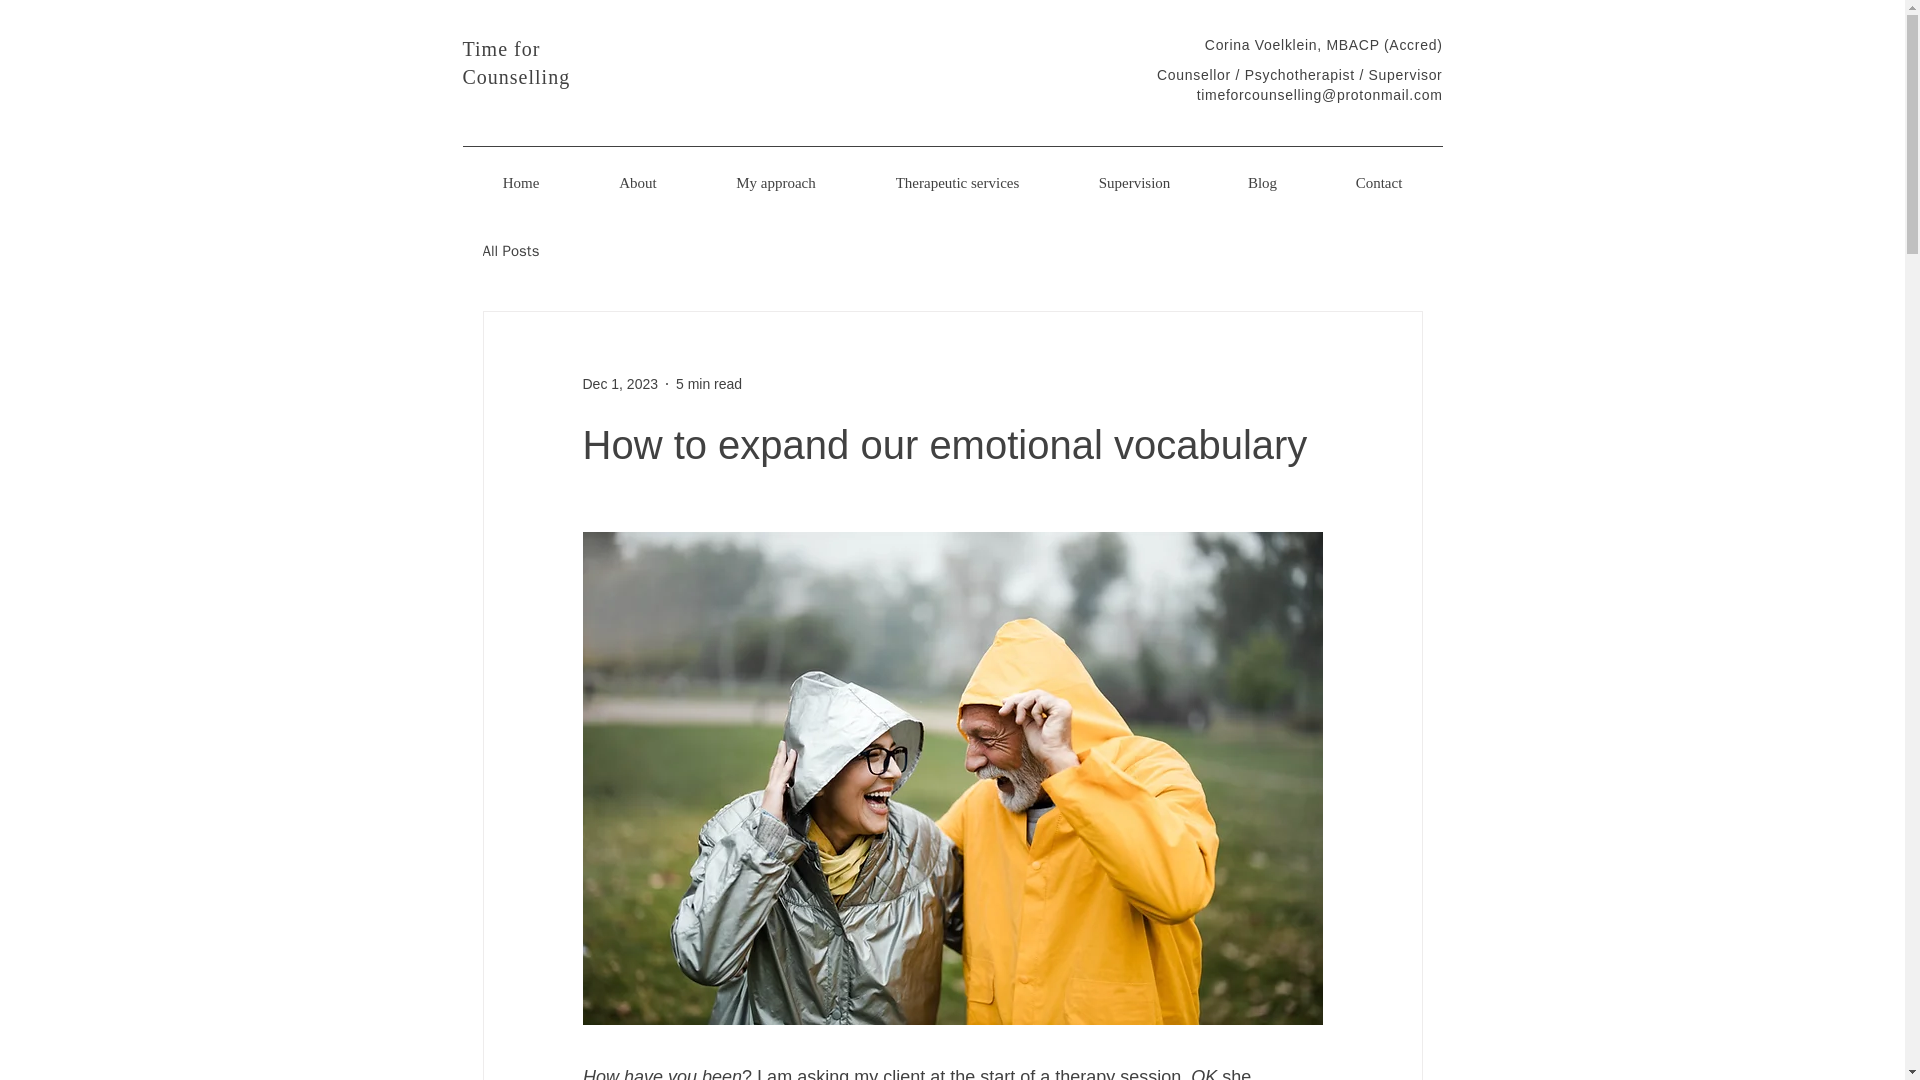 This screenshot has width=1920, height=1080. Describe the element at coordinates (1134, 182) in the screenshot. I see `Supervision` at that location.